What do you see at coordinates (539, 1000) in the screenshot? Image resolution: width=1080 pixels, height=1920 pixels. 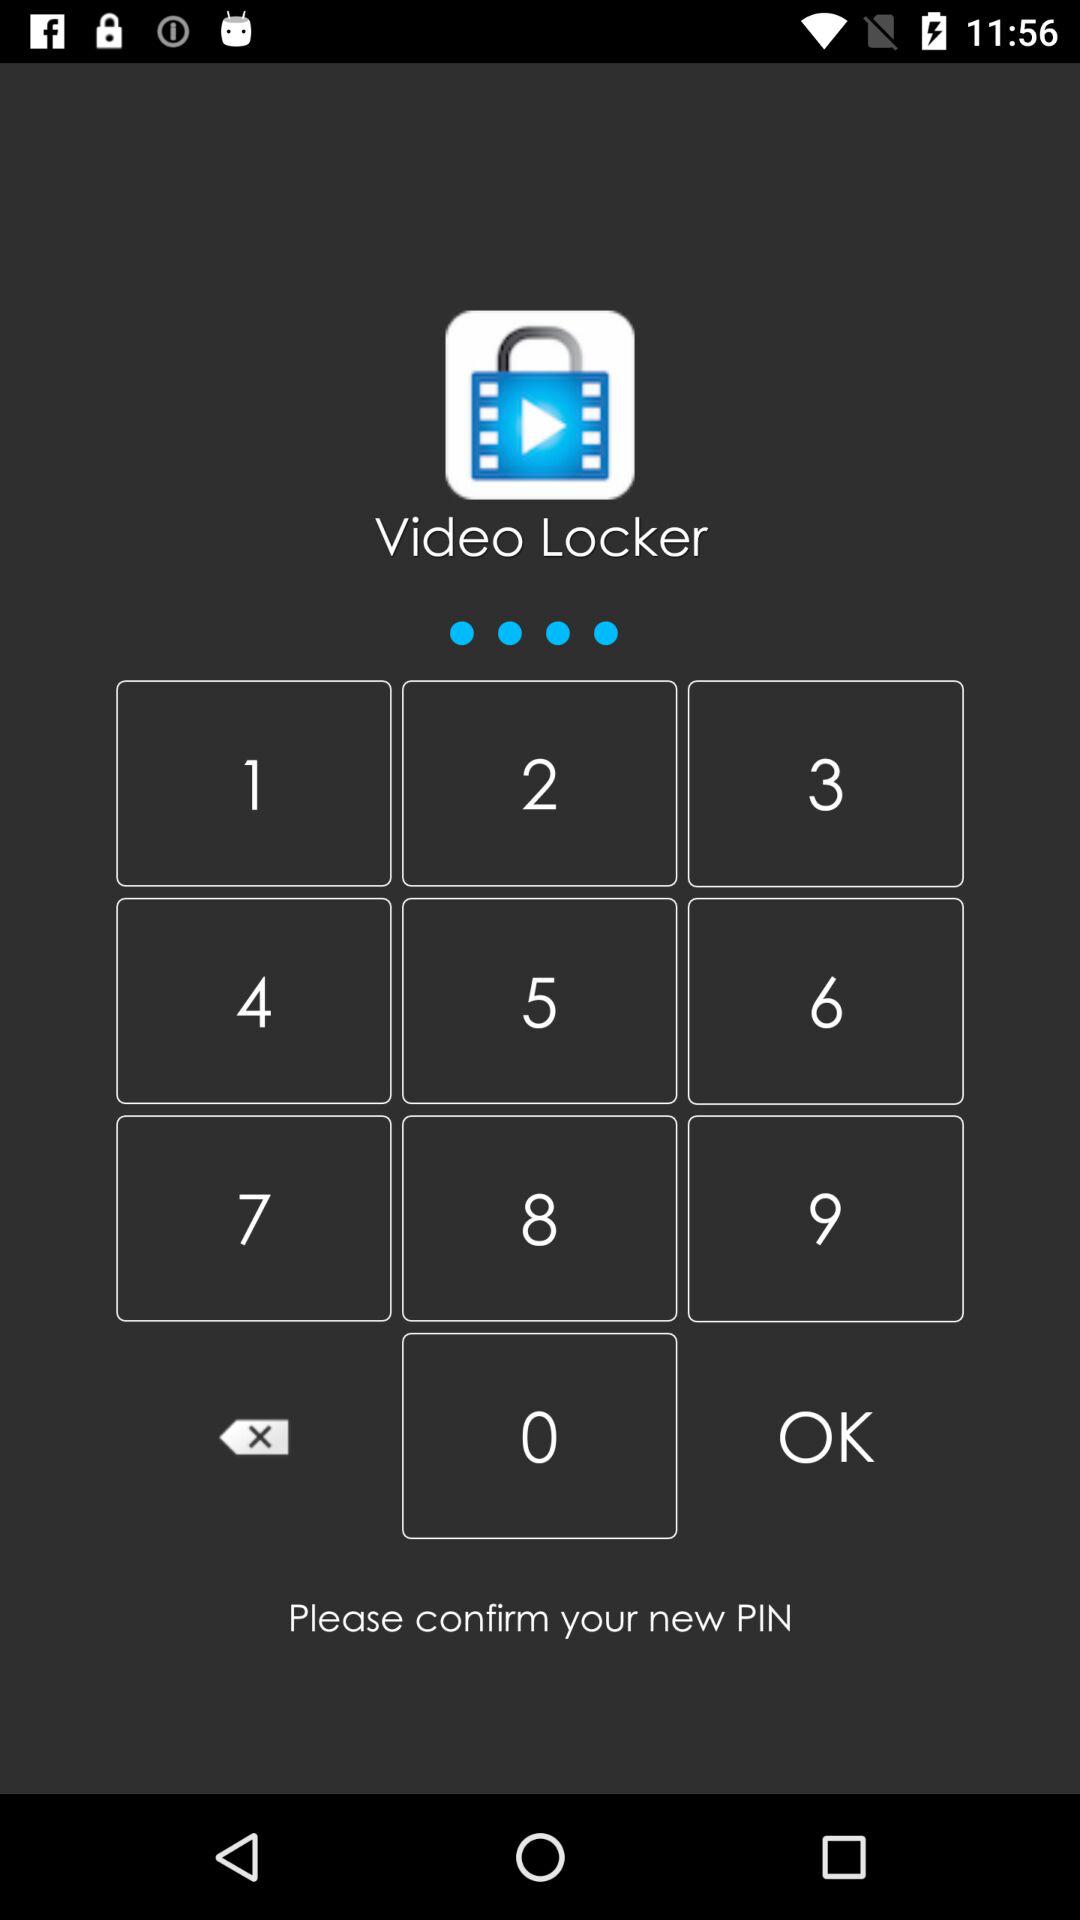 I see `press item to the right of the 1 item` at bounding box center [539, 1000].